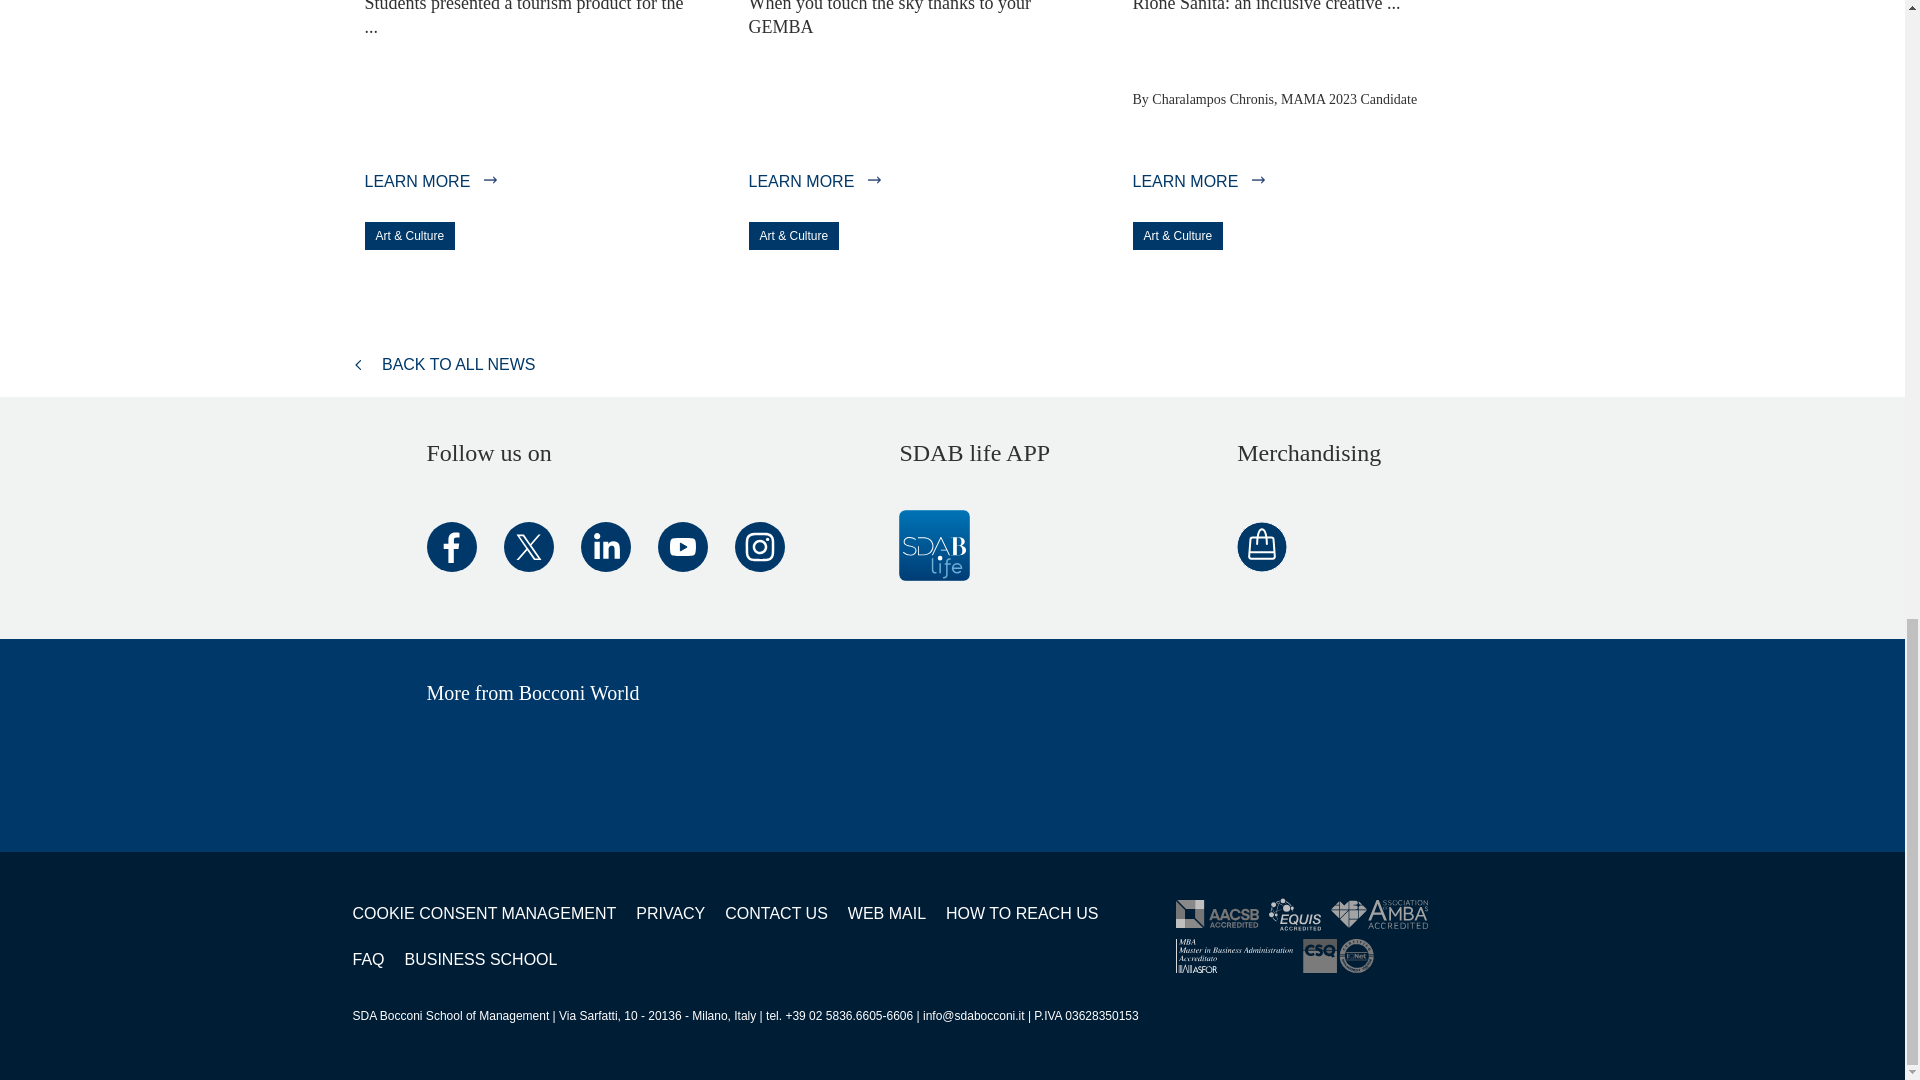  What do you see at coordinates (484, 914) in the screenshot?
I see `Modifica consensi cookie` at bounding box center [484, 914].